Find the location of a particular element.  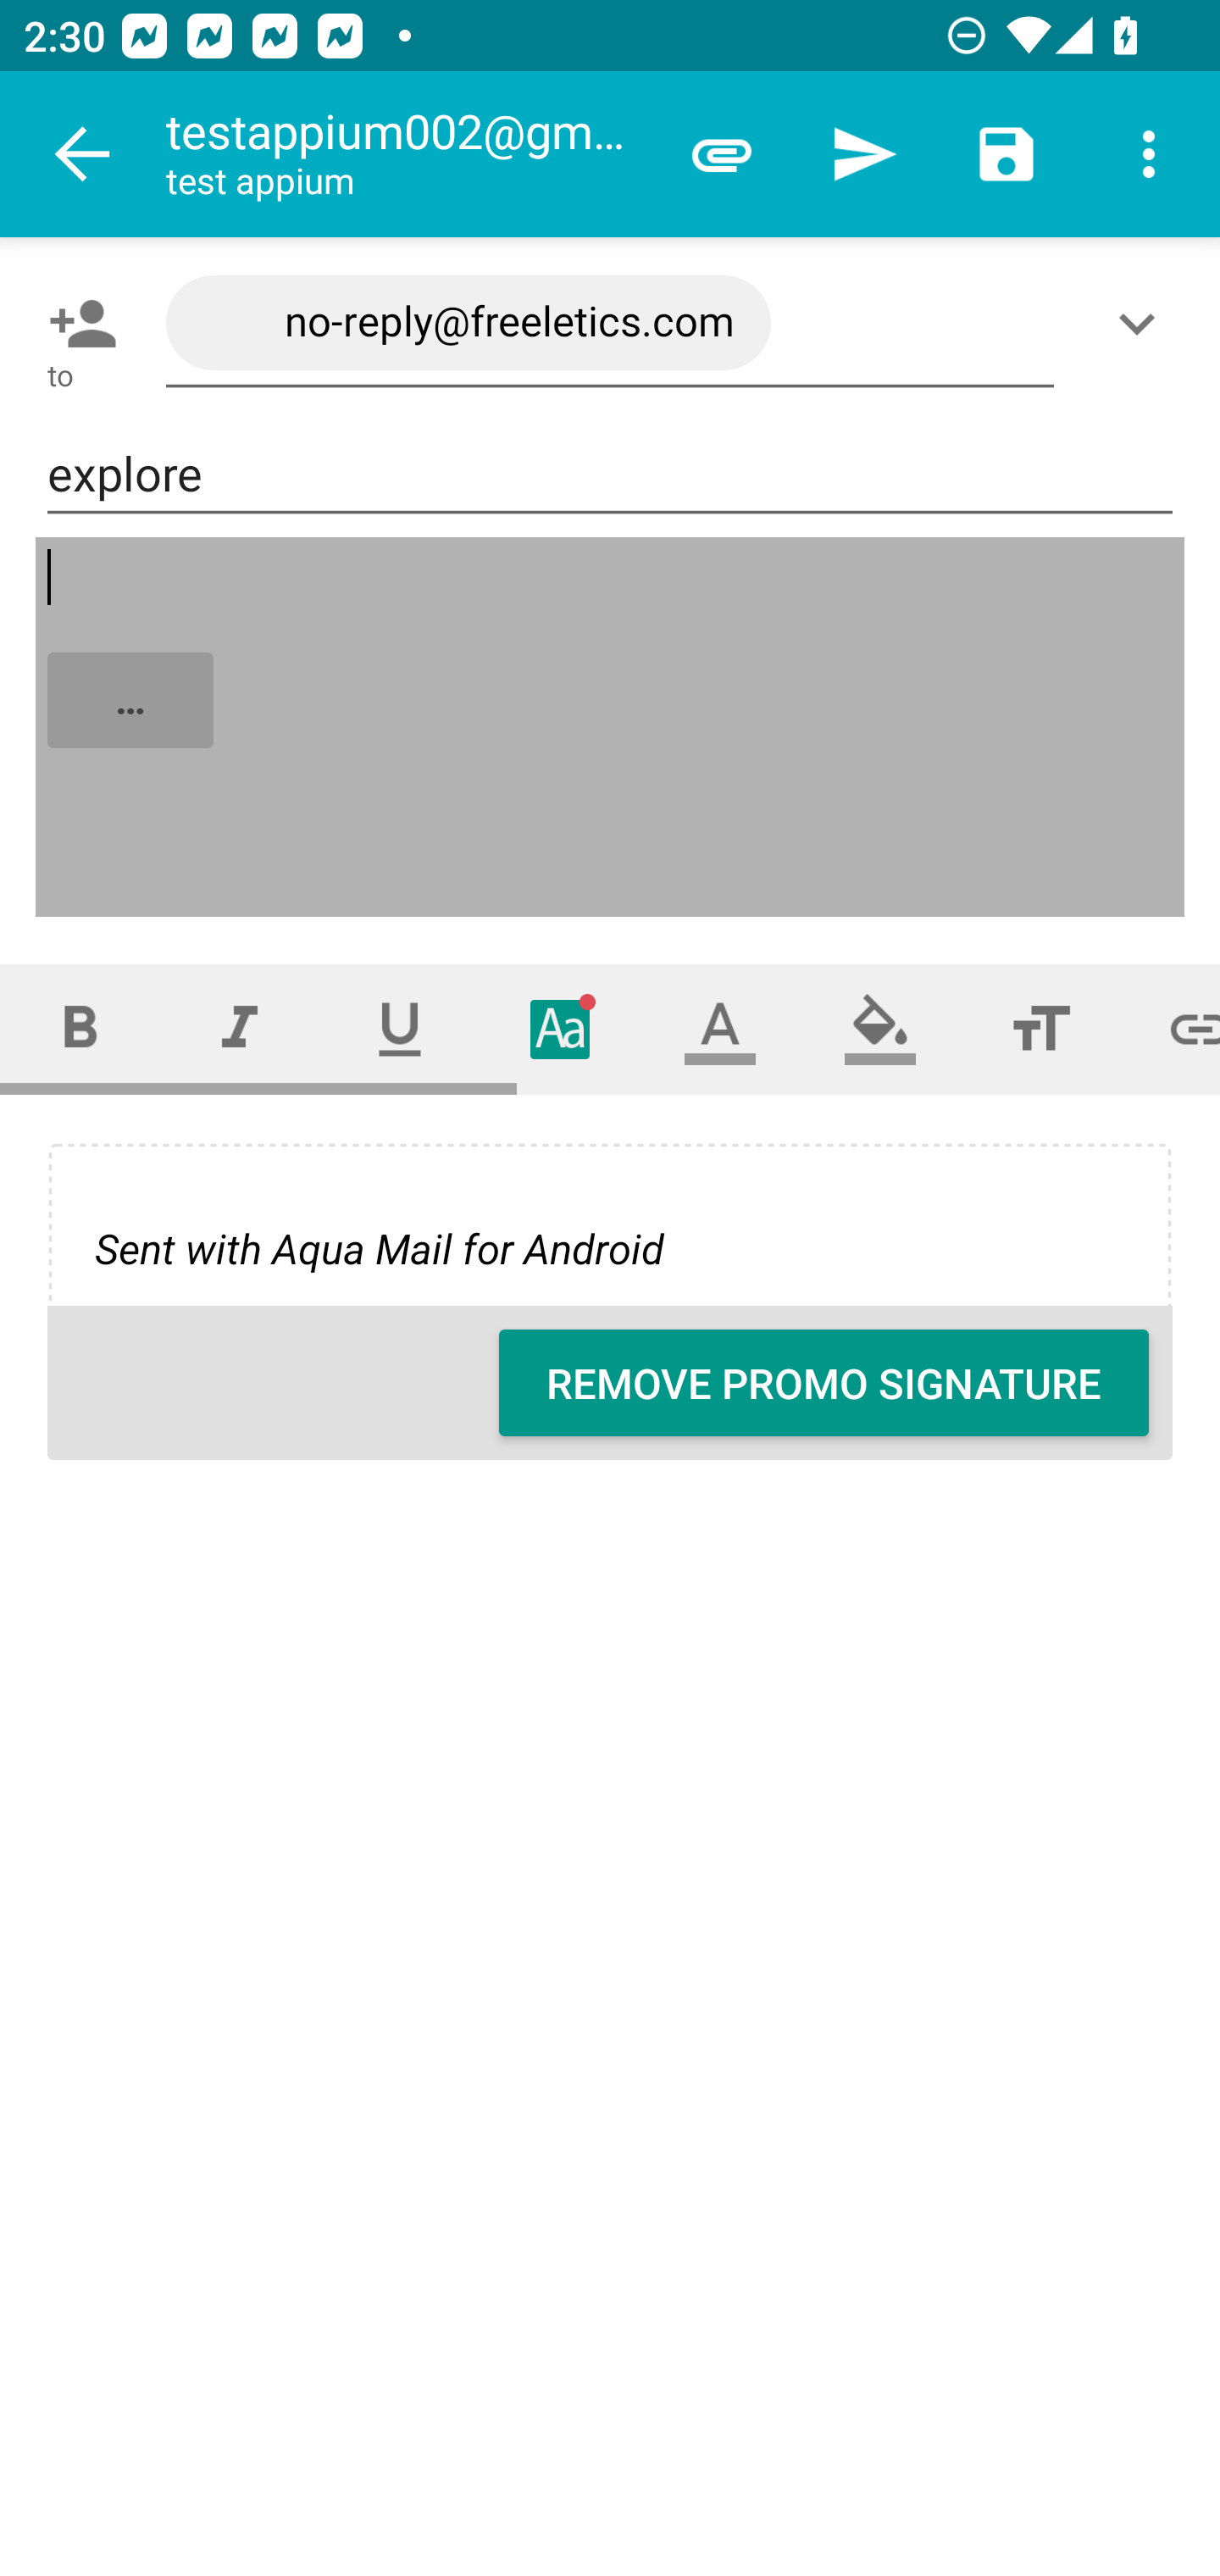

testappium002@gmail.com test appium is located at coordinates (408, 154).